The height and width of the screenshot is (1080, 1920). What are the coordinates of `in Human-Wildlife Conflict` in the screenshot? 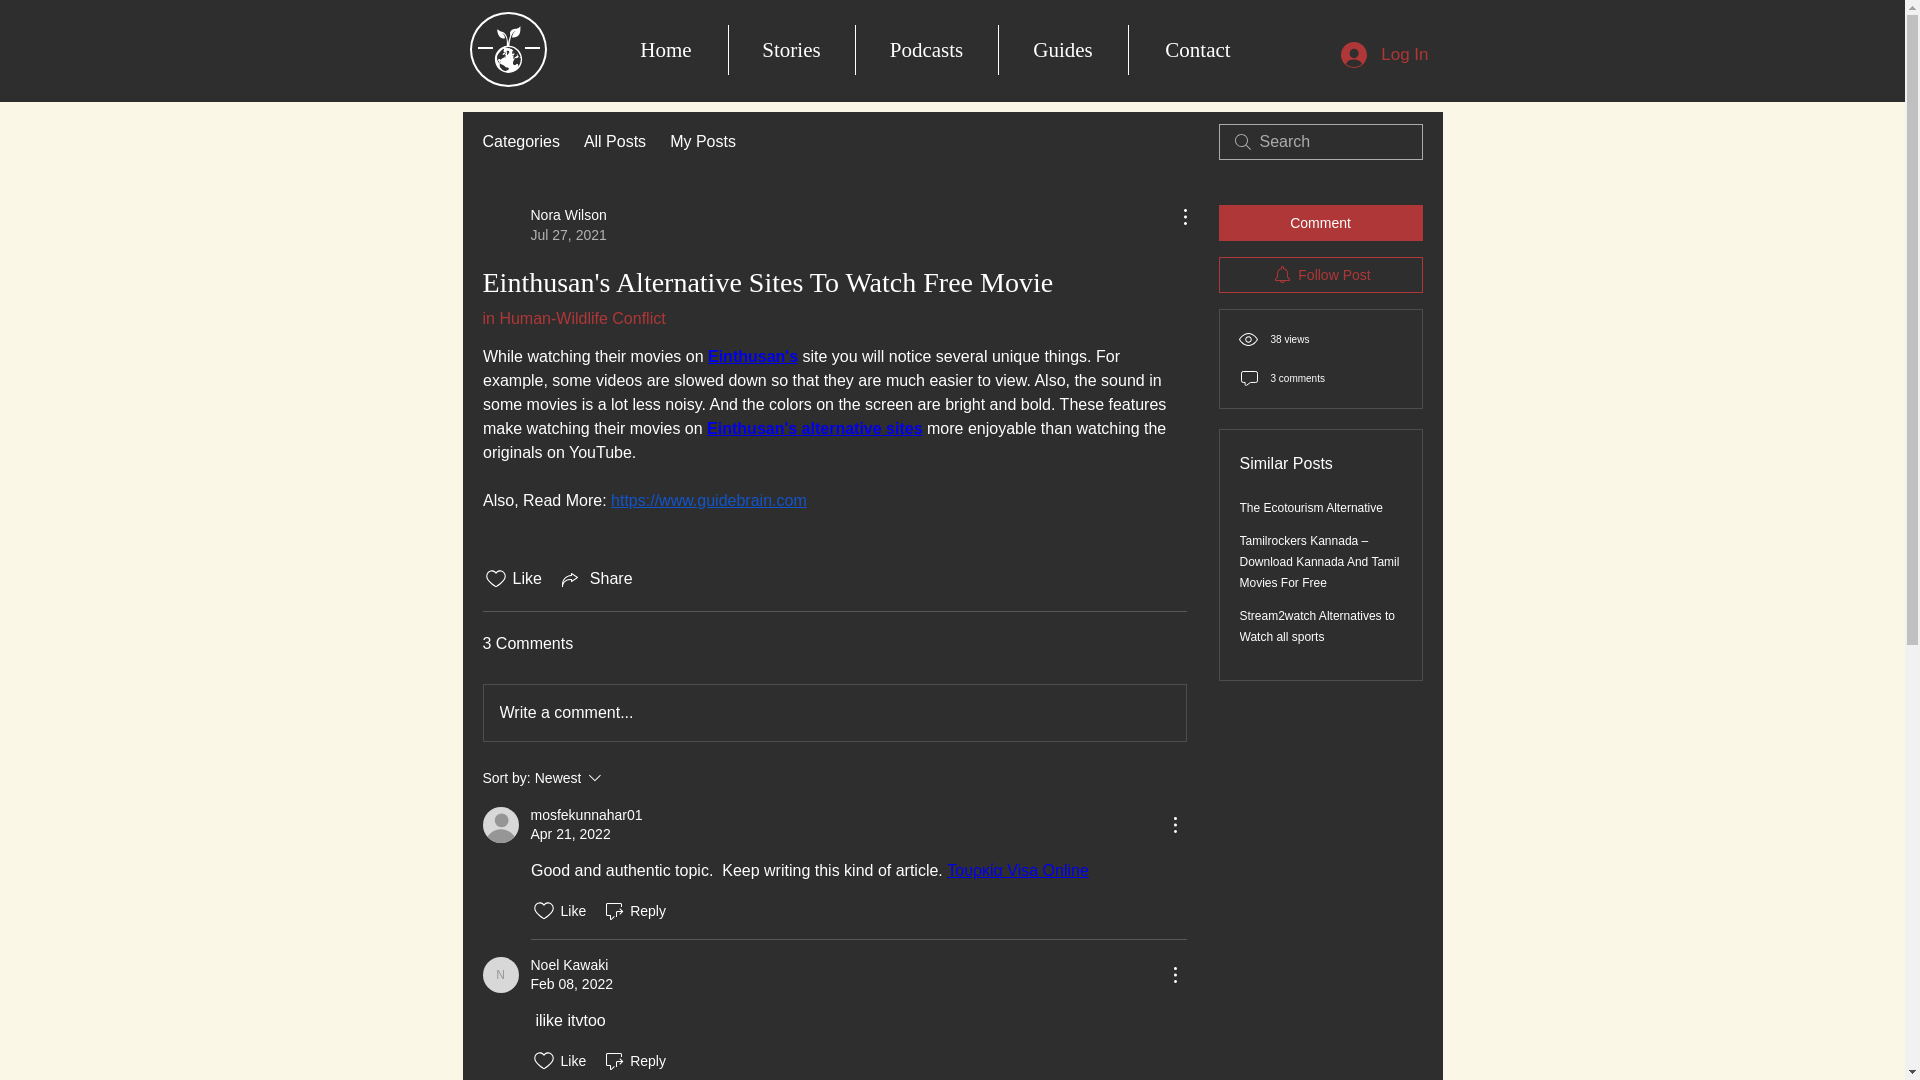 It's located at (814, 428).